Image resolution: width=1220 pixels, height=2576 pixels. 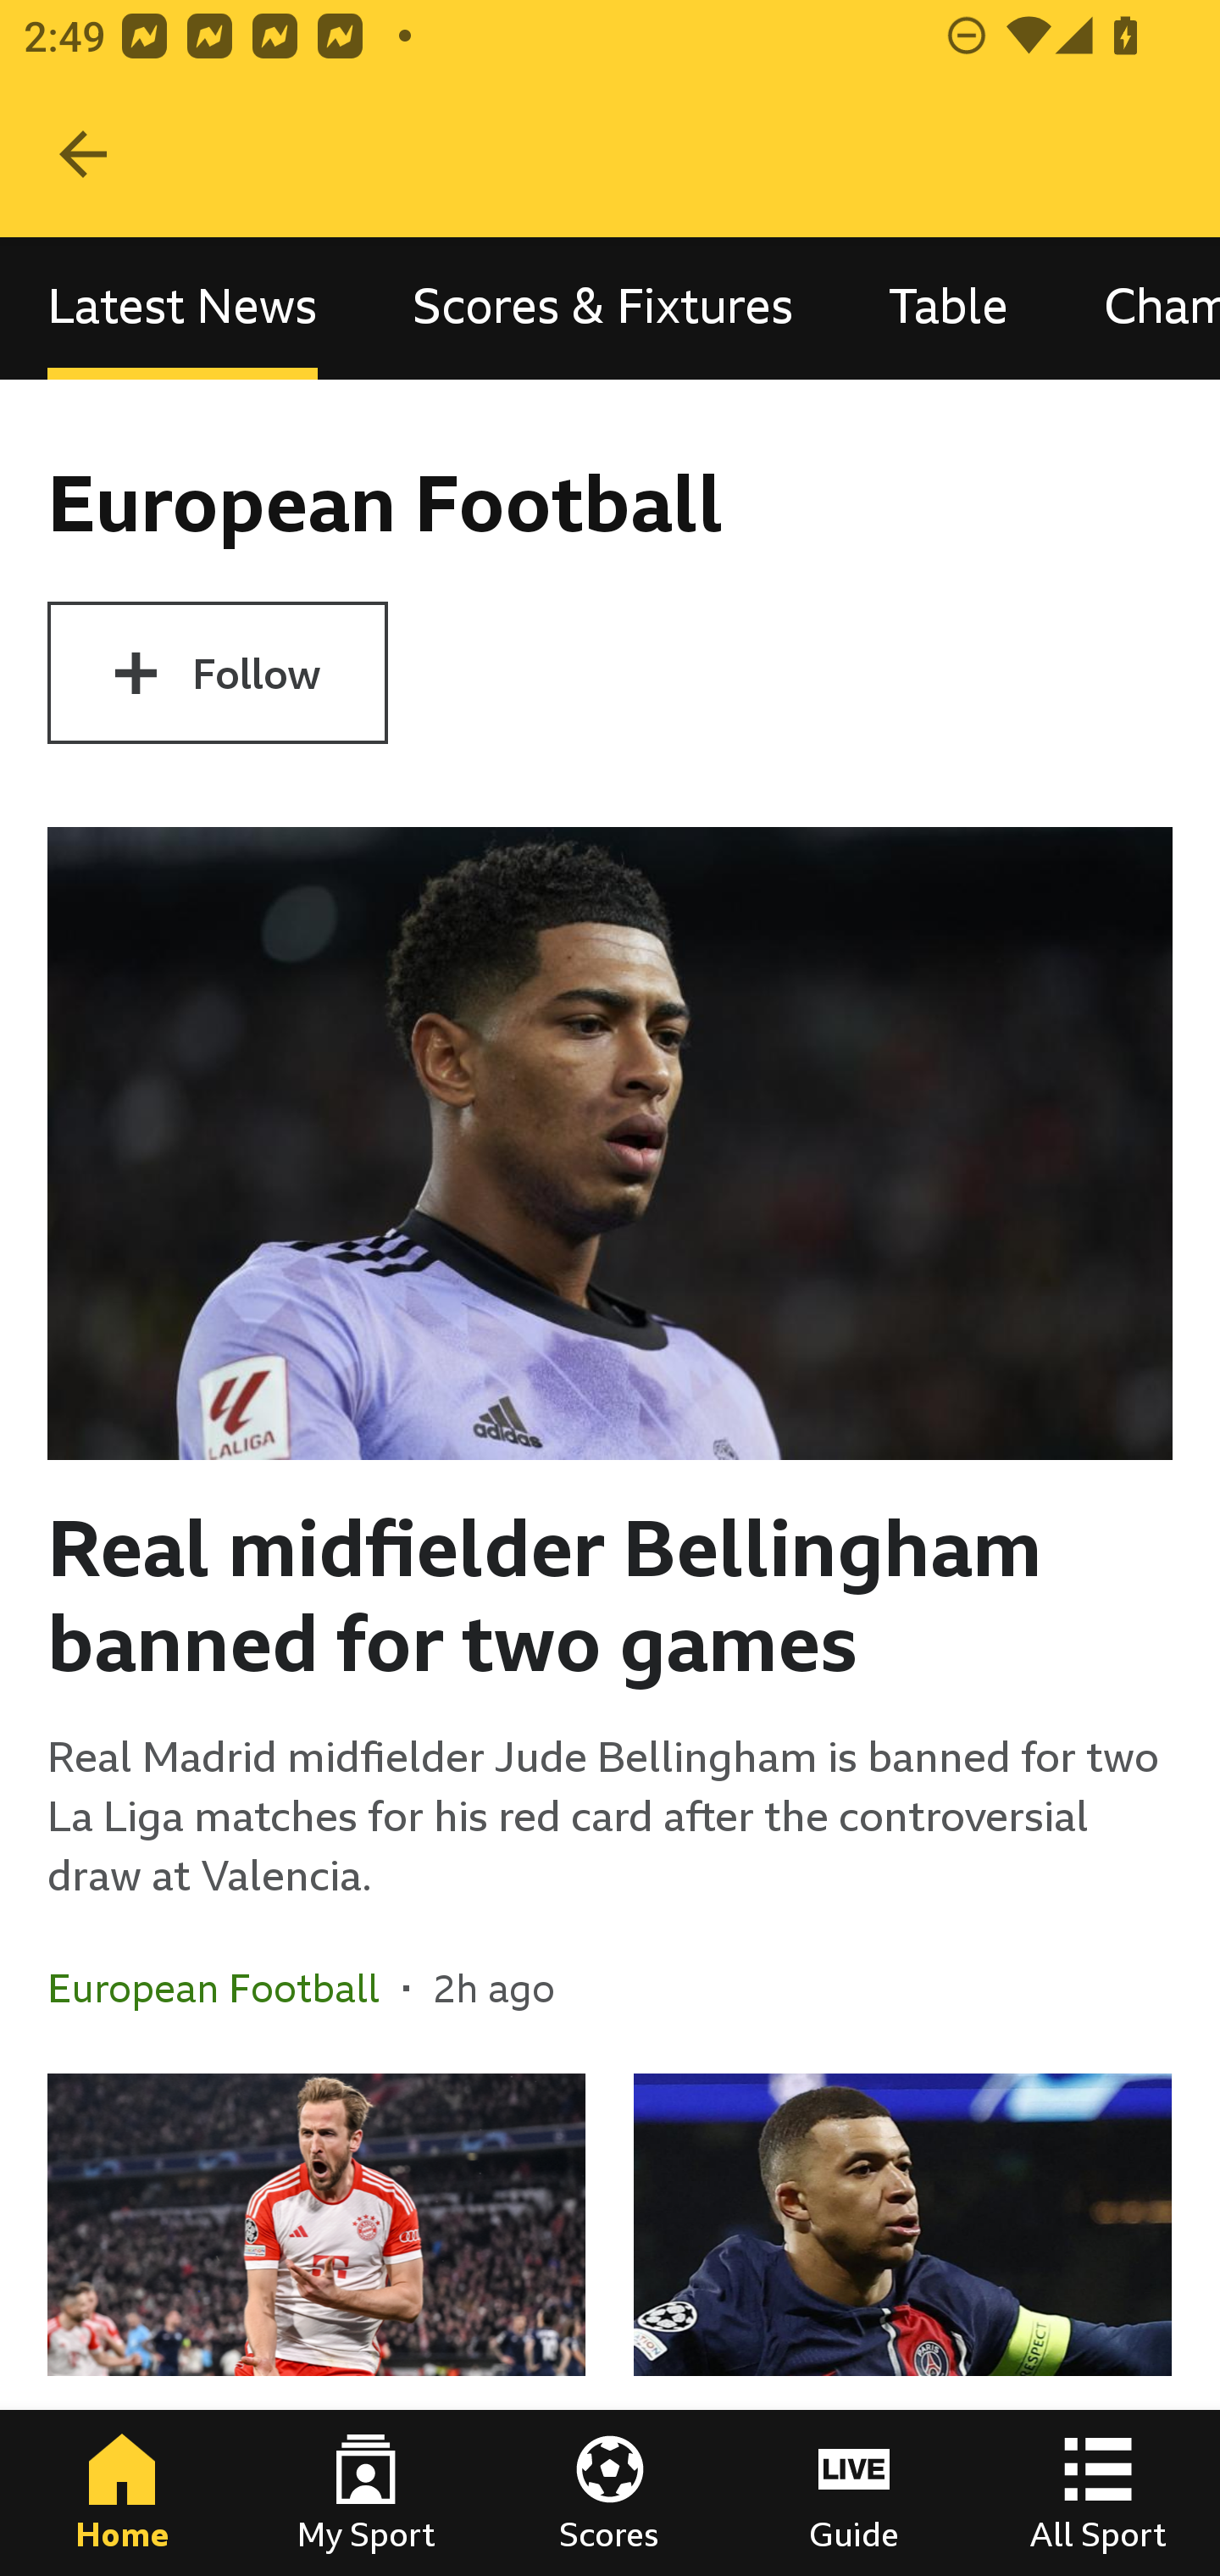 I want to click on All Sport, so click(x=1098, y=2493).